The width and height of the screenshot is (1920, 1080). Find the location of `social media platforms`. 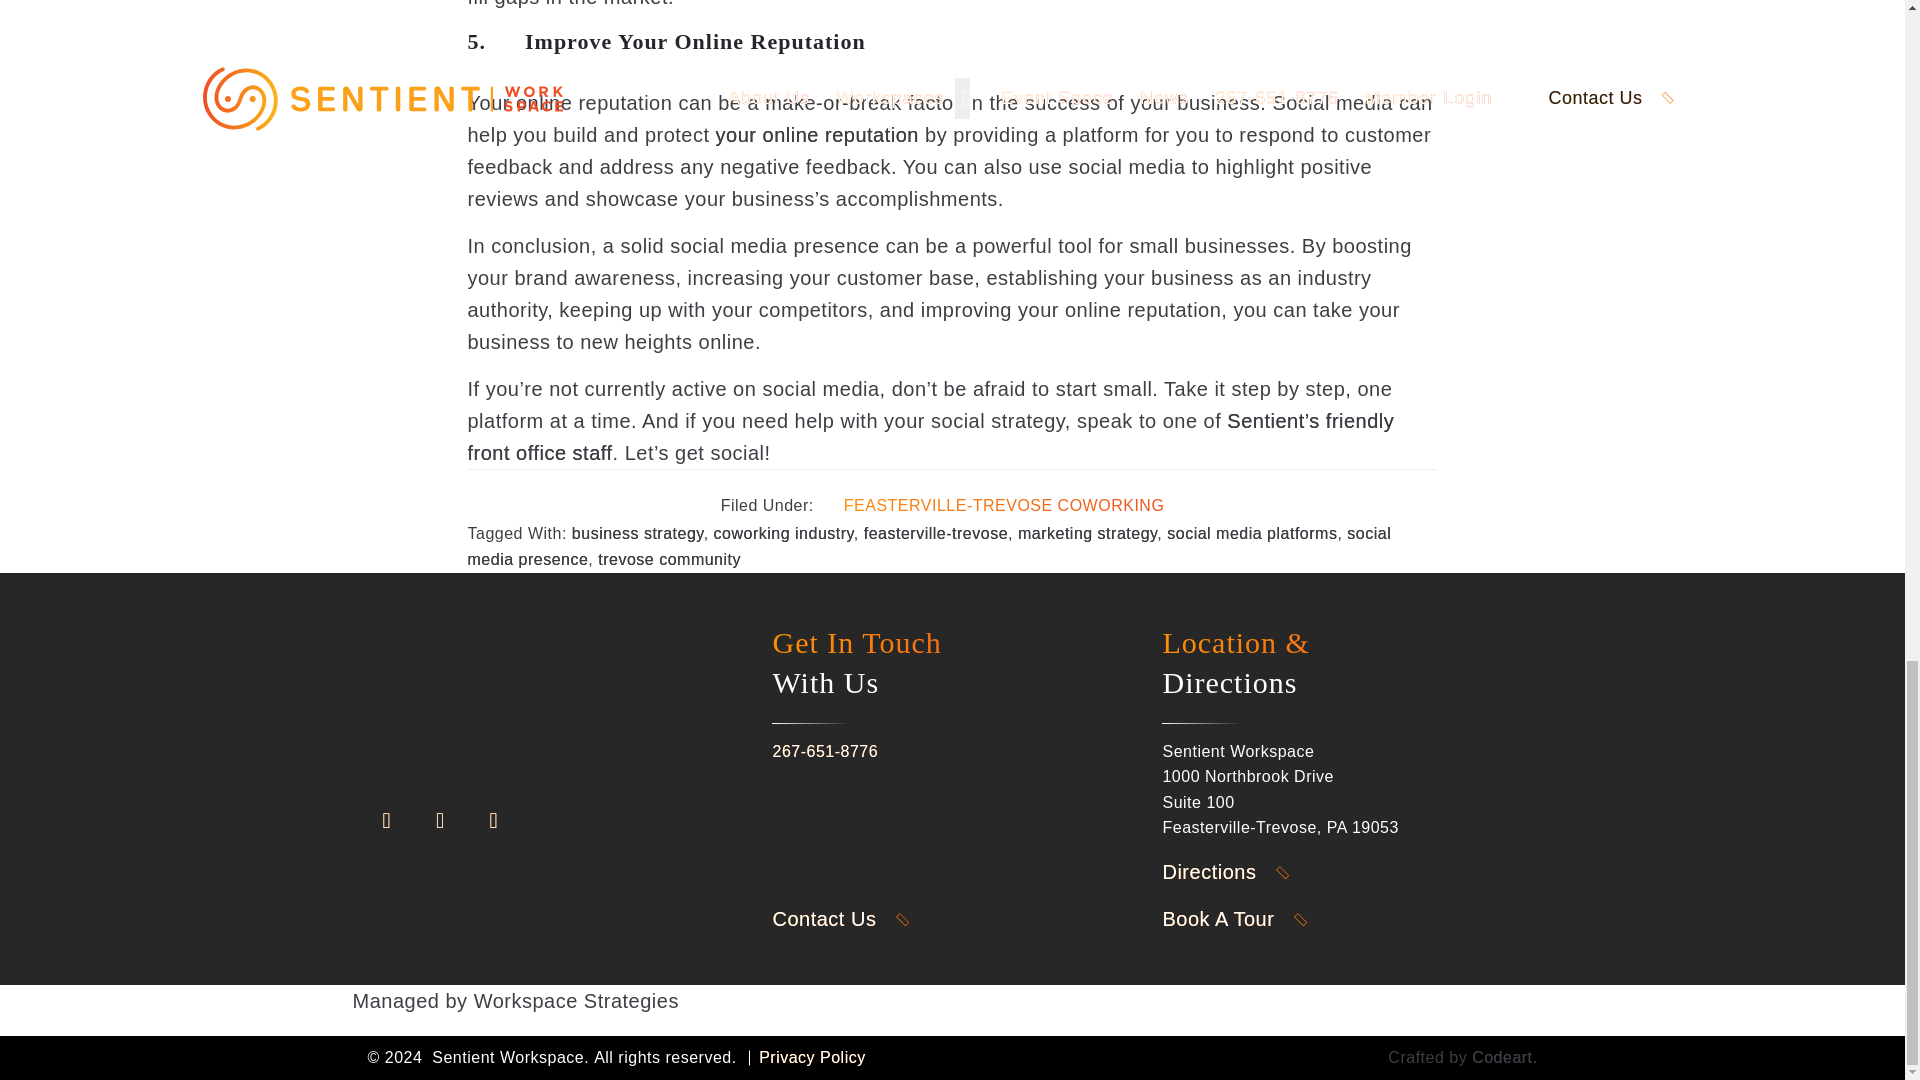

social media platforms is located at coordinates (1252, 533).